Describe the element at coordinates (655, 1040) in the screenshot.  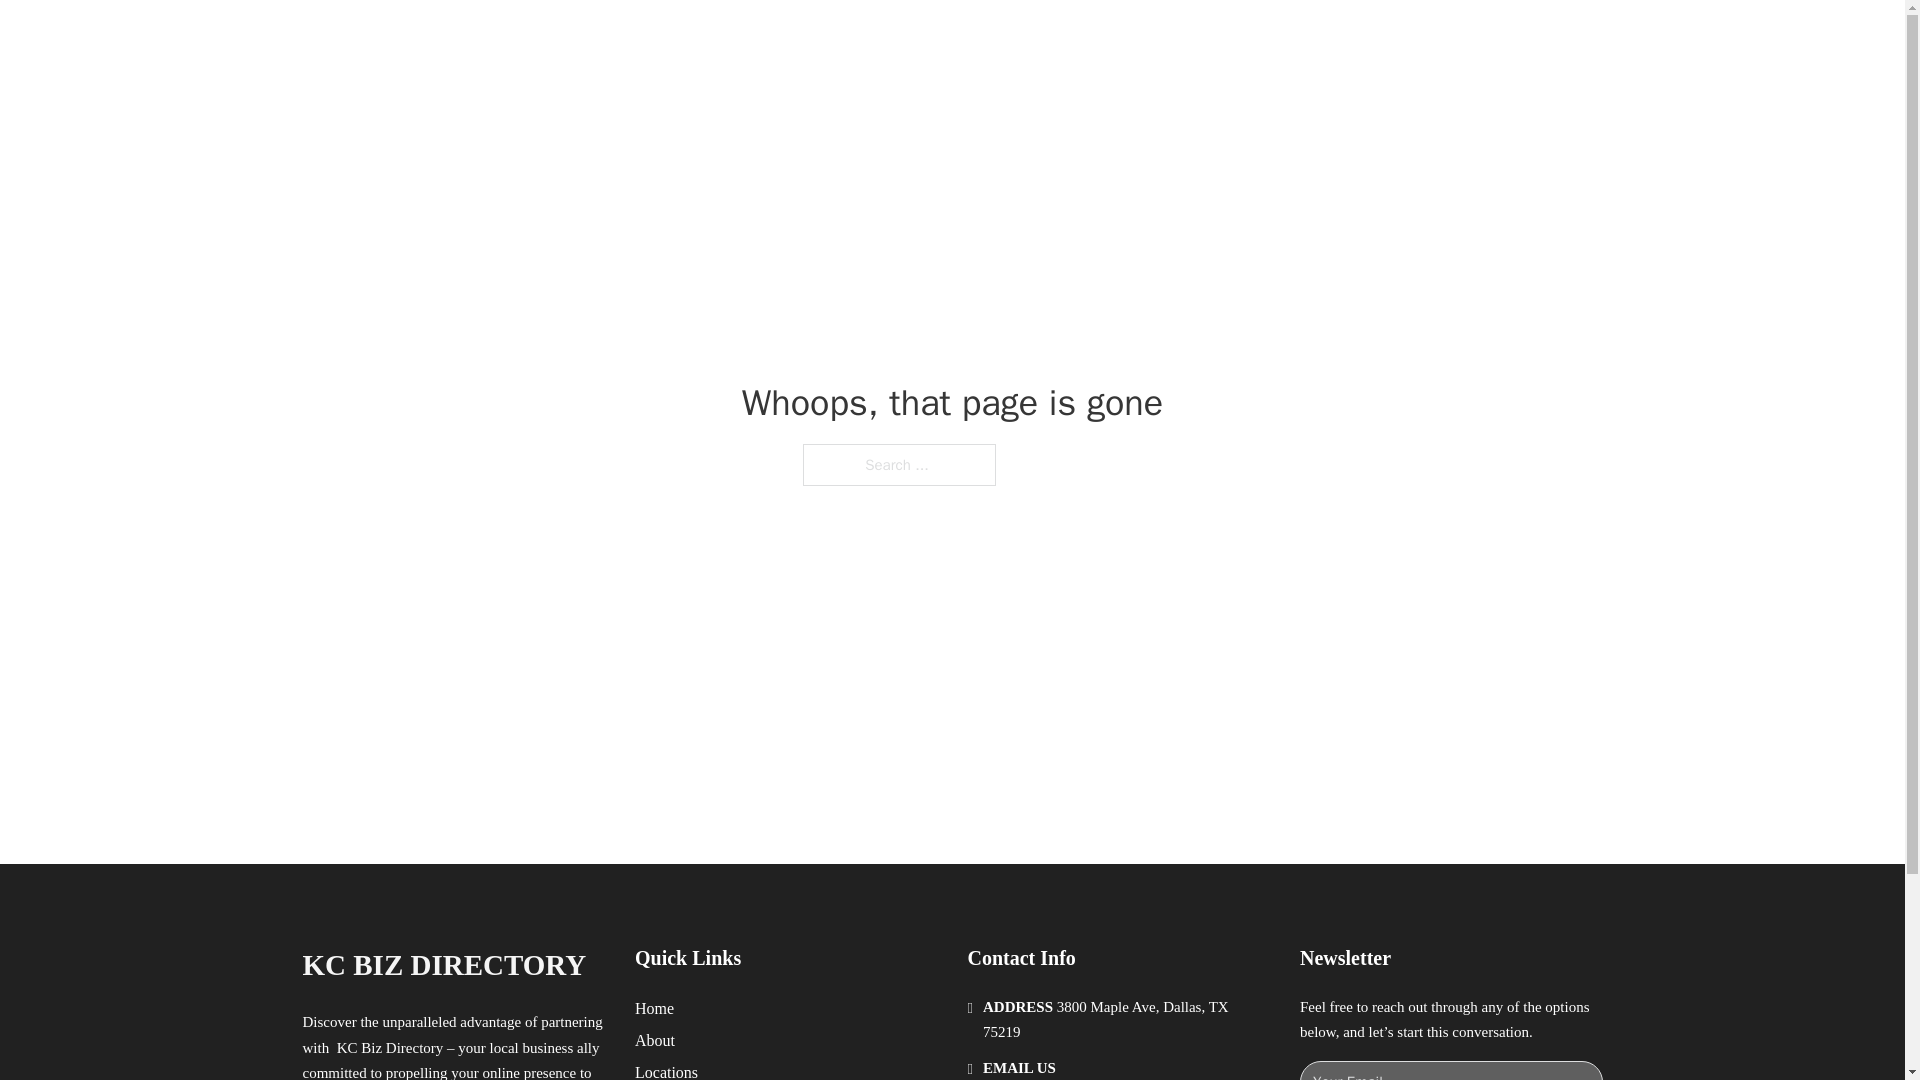
I see `About` at that location.